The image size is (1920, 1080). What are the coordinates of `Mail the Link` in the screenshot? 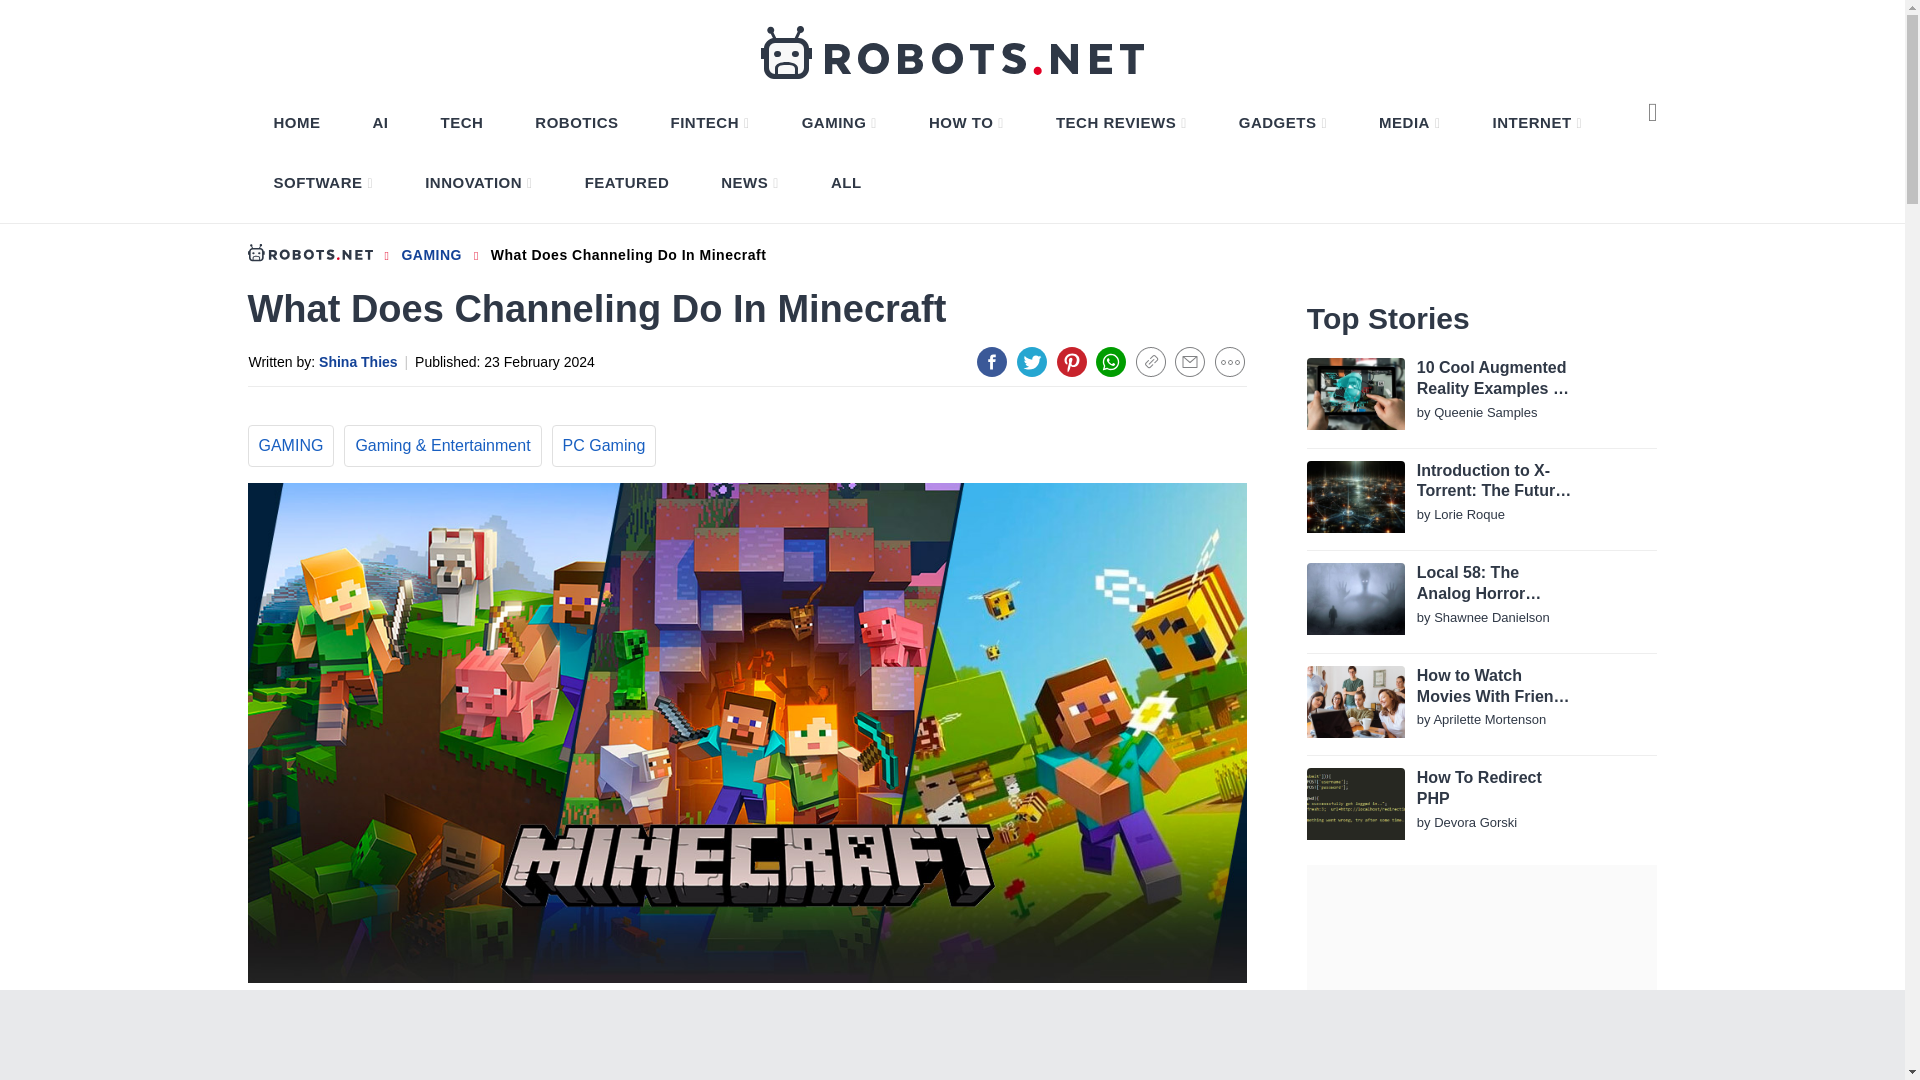 It's located at (1190, 361).